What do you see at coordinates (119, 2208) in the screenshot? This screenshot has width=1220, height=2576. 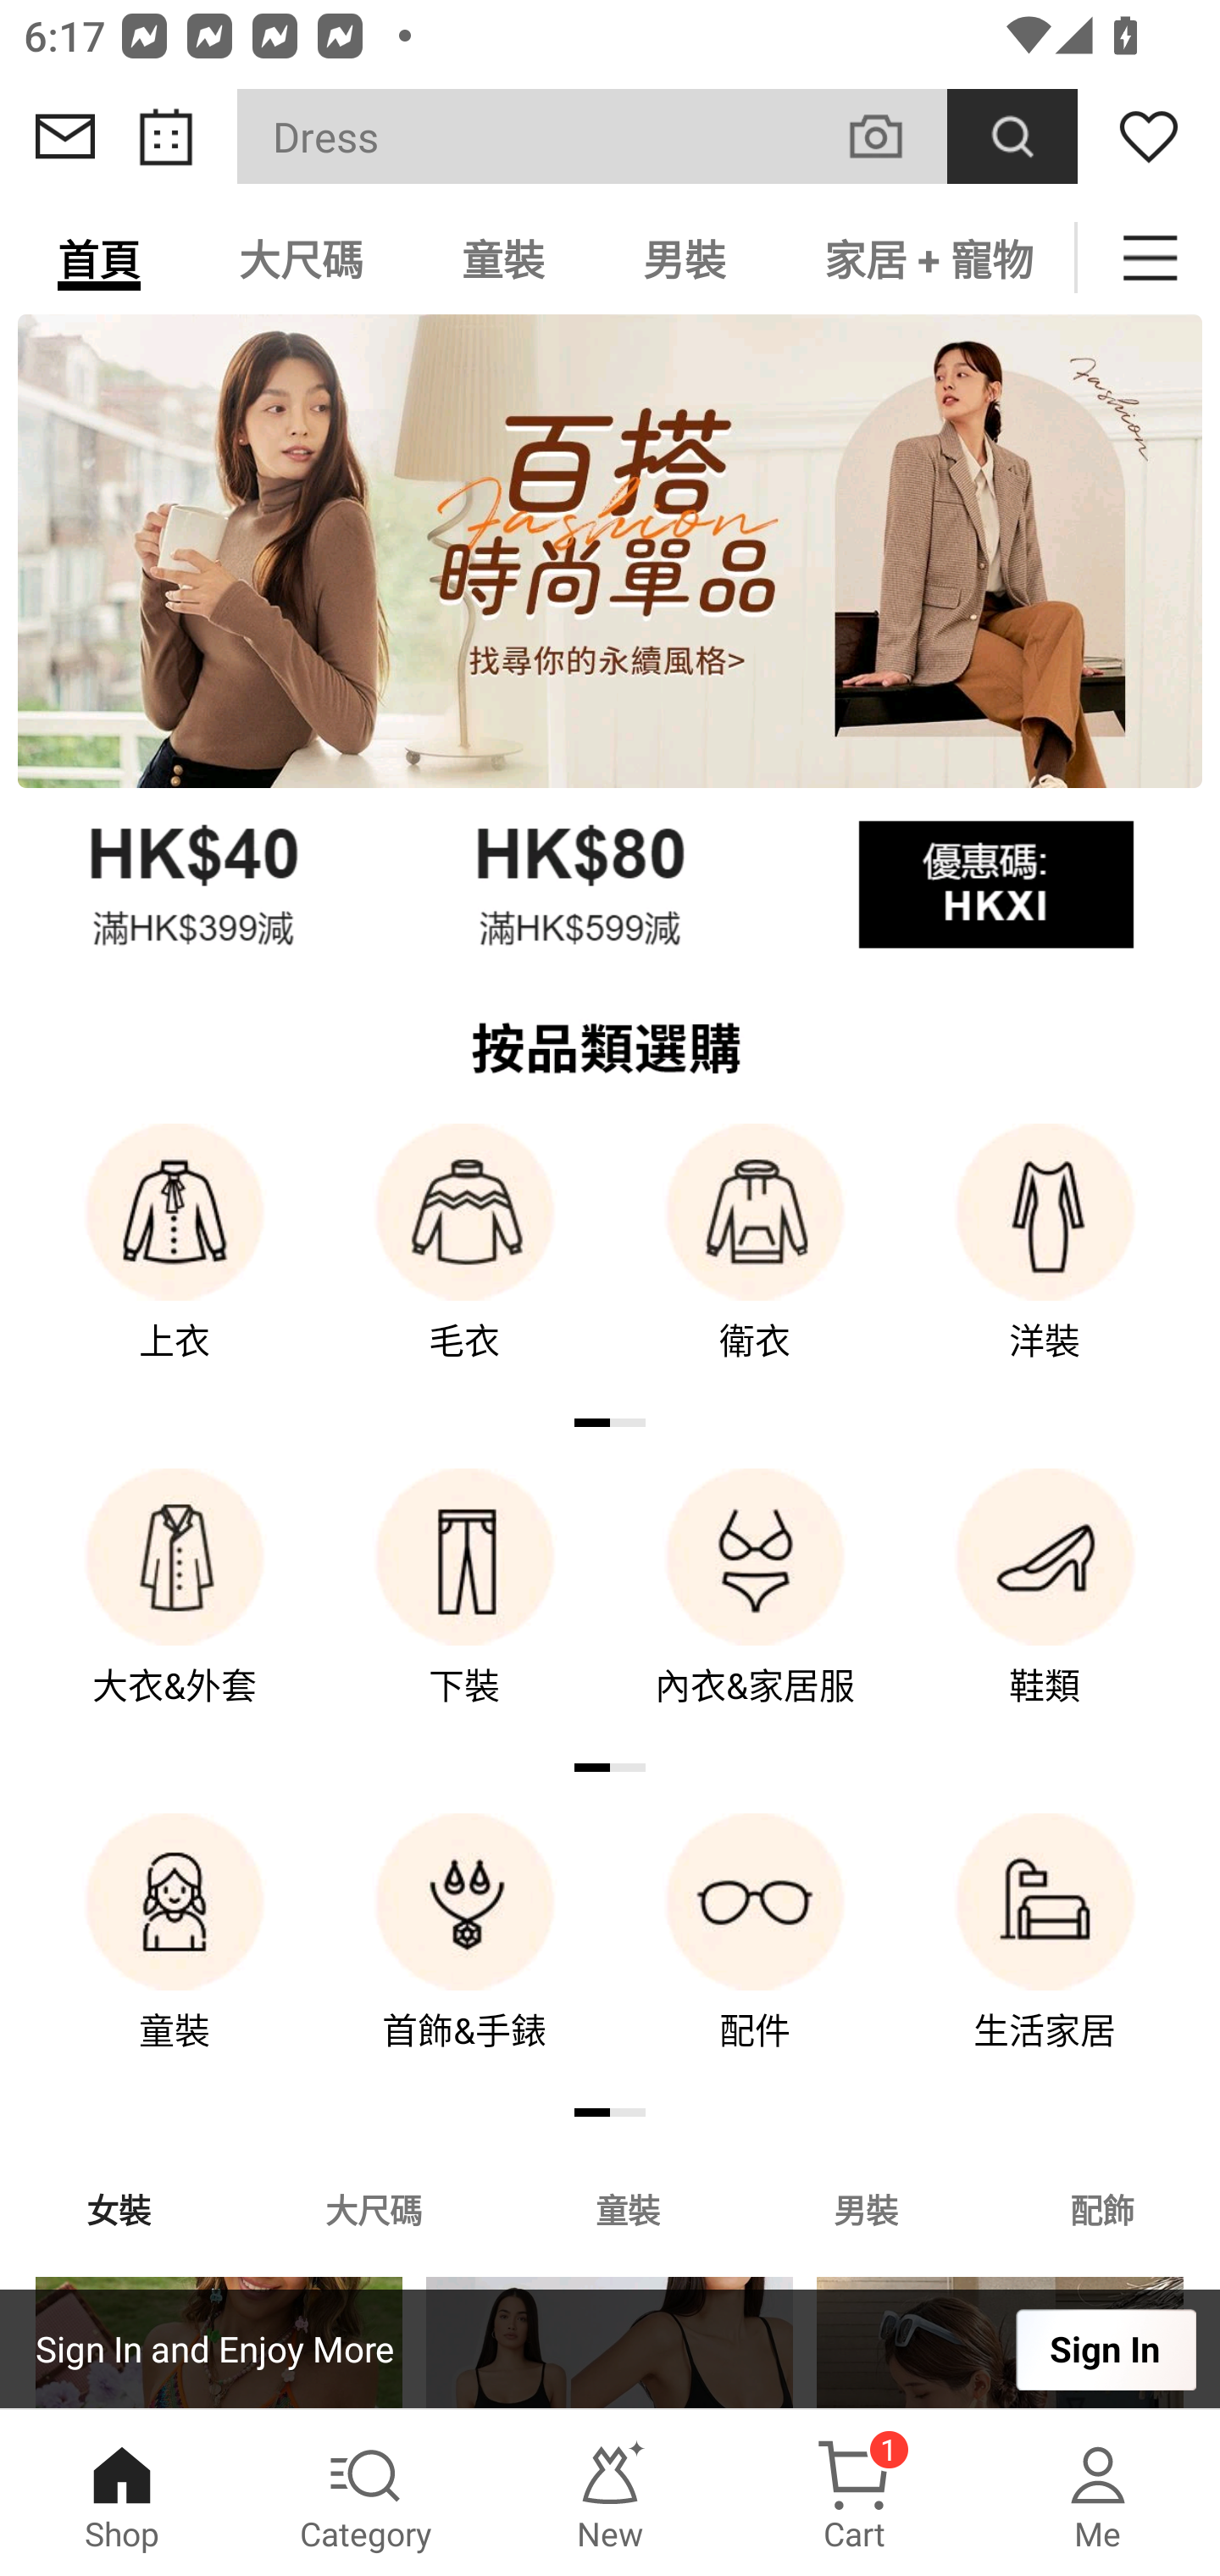 I see `女裝` at bounding box center [119, 2208].